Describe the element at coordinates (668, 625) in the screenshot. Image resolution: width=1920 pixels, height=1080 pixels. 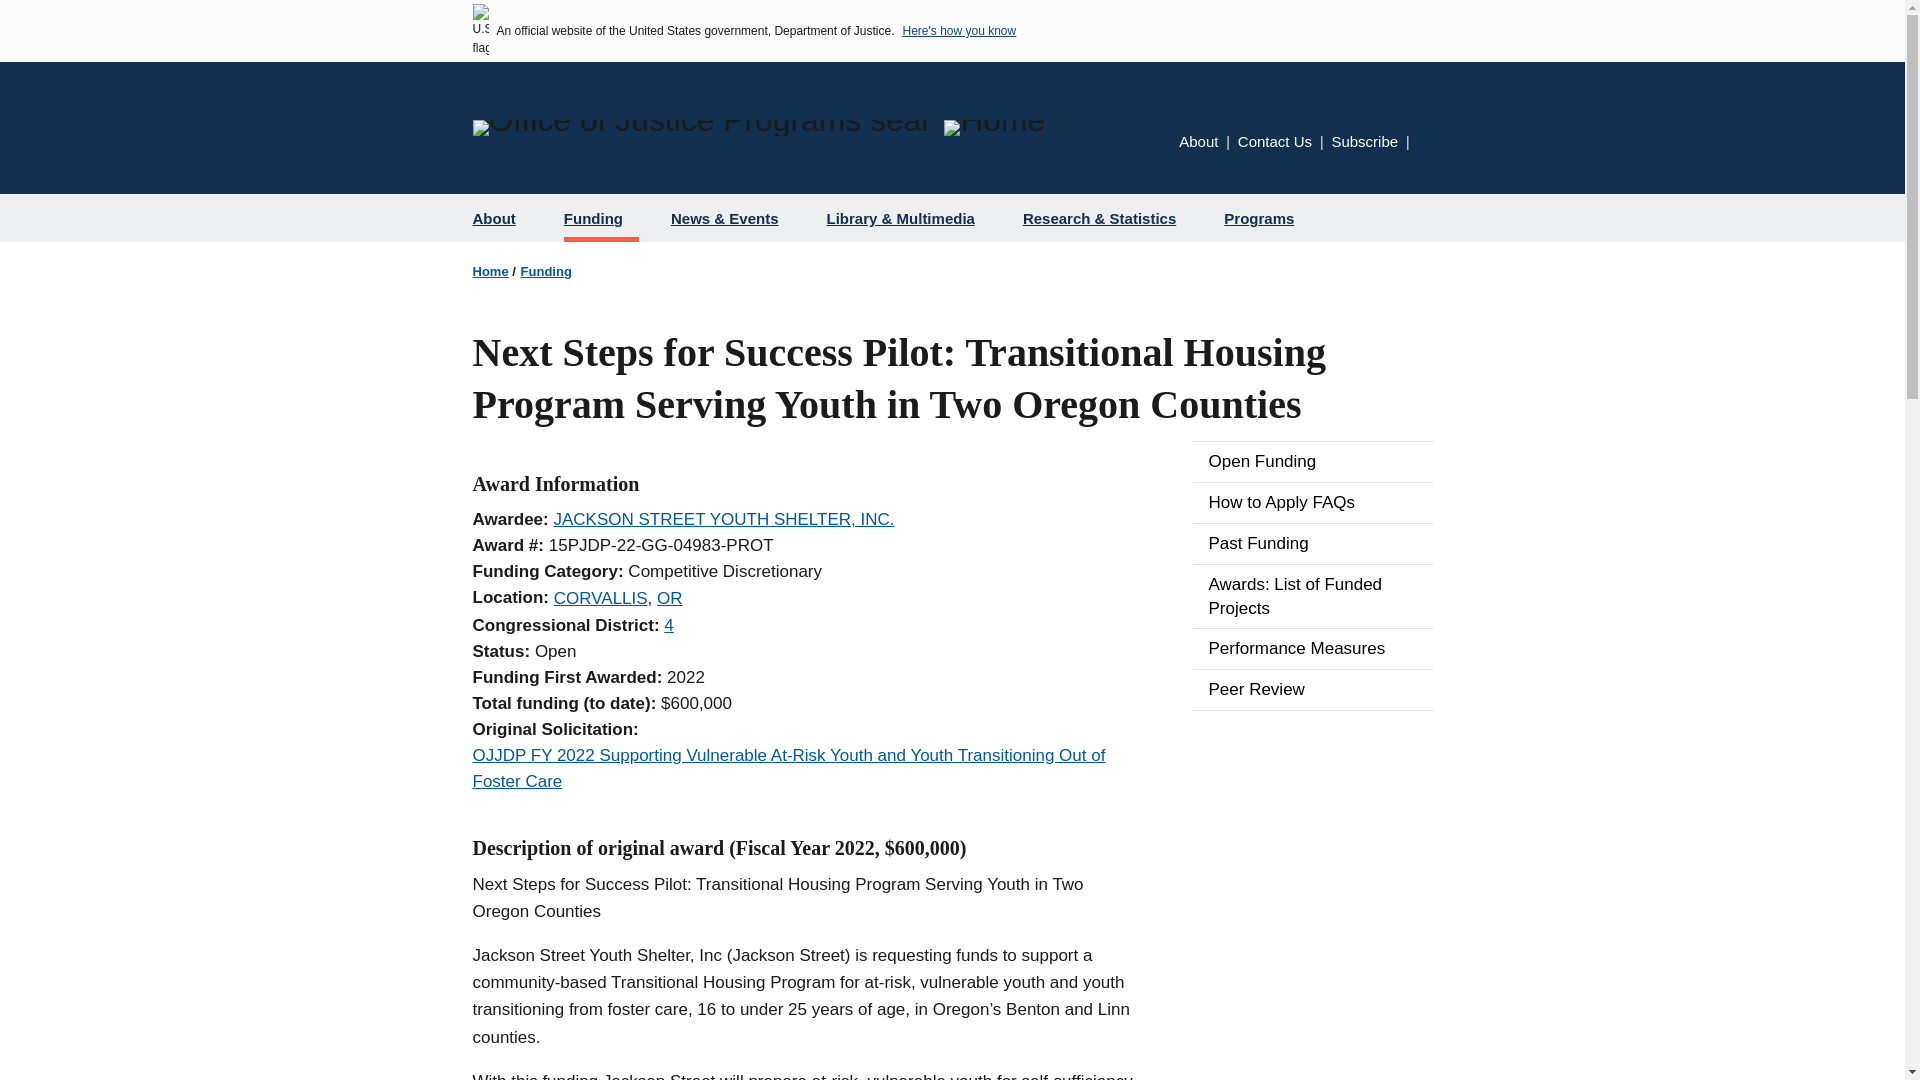
I see `4` at that location.